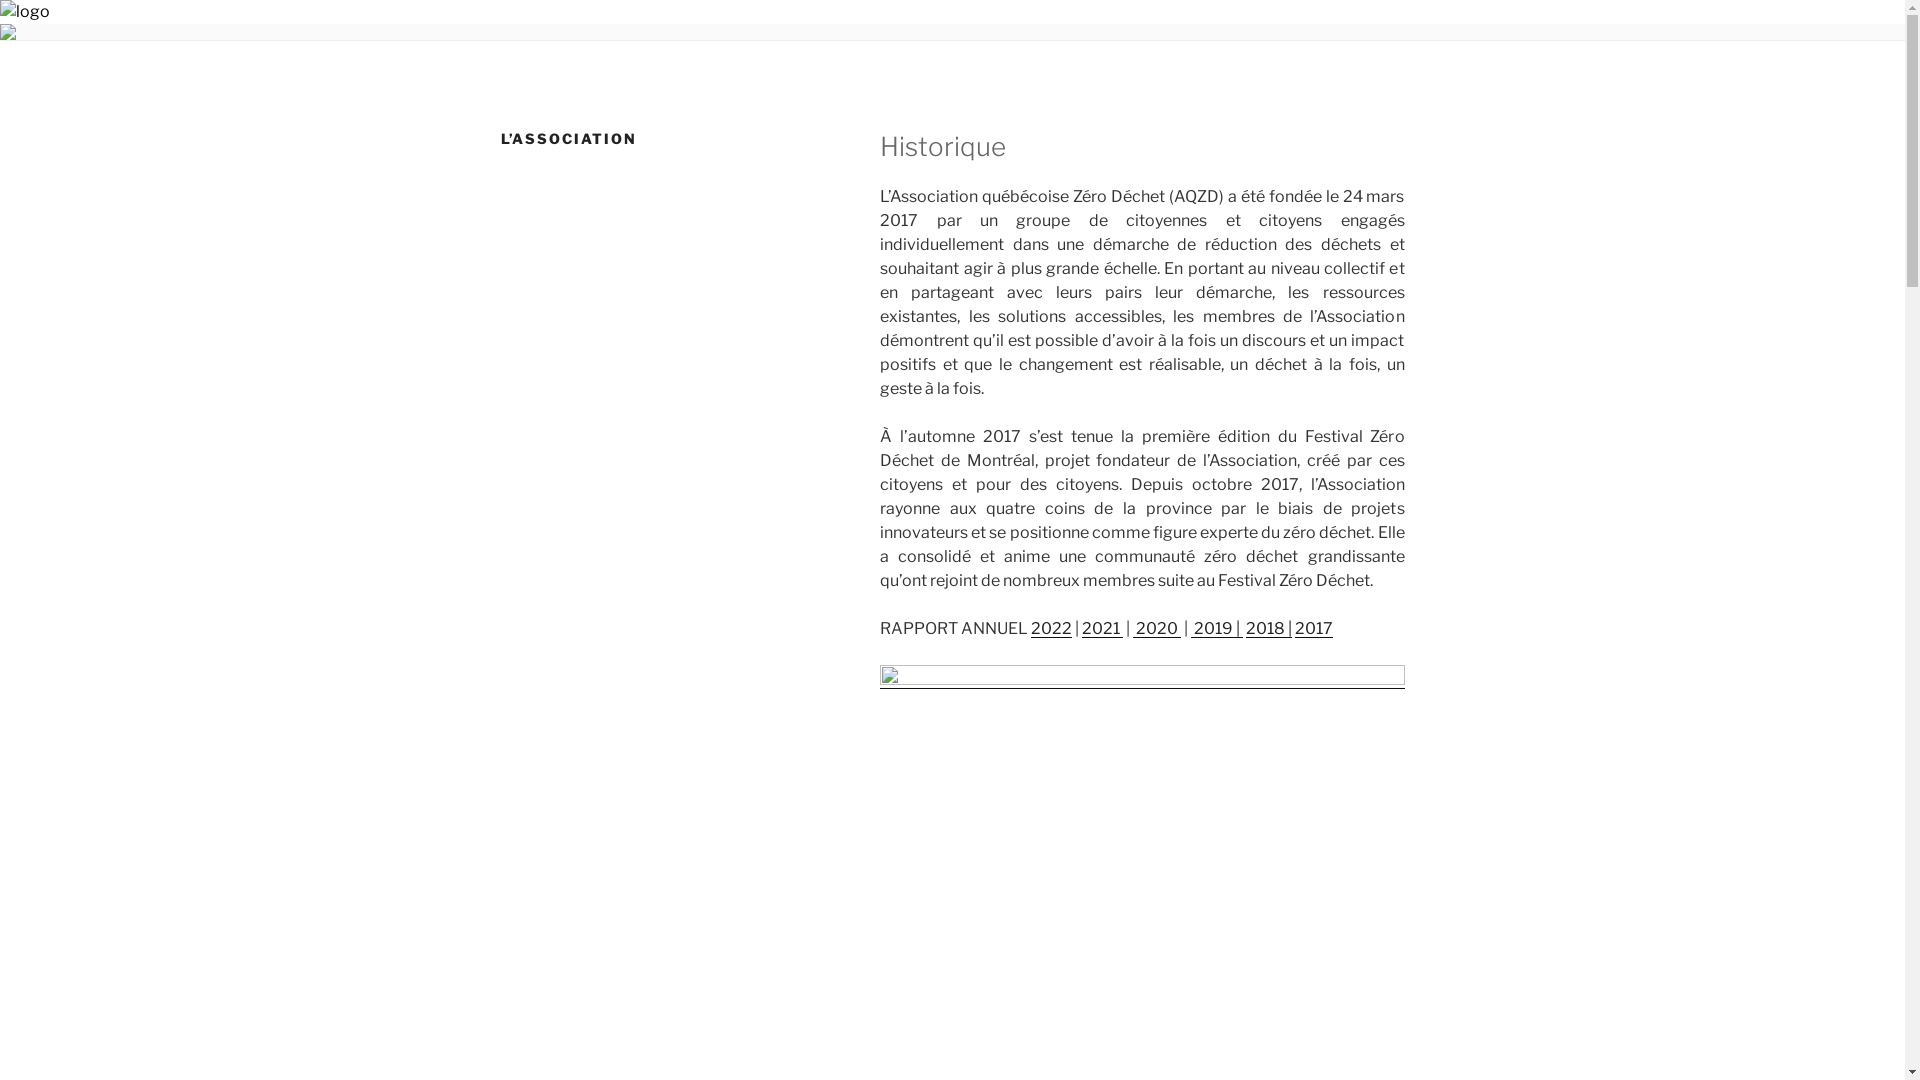 The height and width of the screenshot is (1080, 1920). Describe the element at coordinates (1217, 628) in the screenshot. I see `2019 | ` at that location.